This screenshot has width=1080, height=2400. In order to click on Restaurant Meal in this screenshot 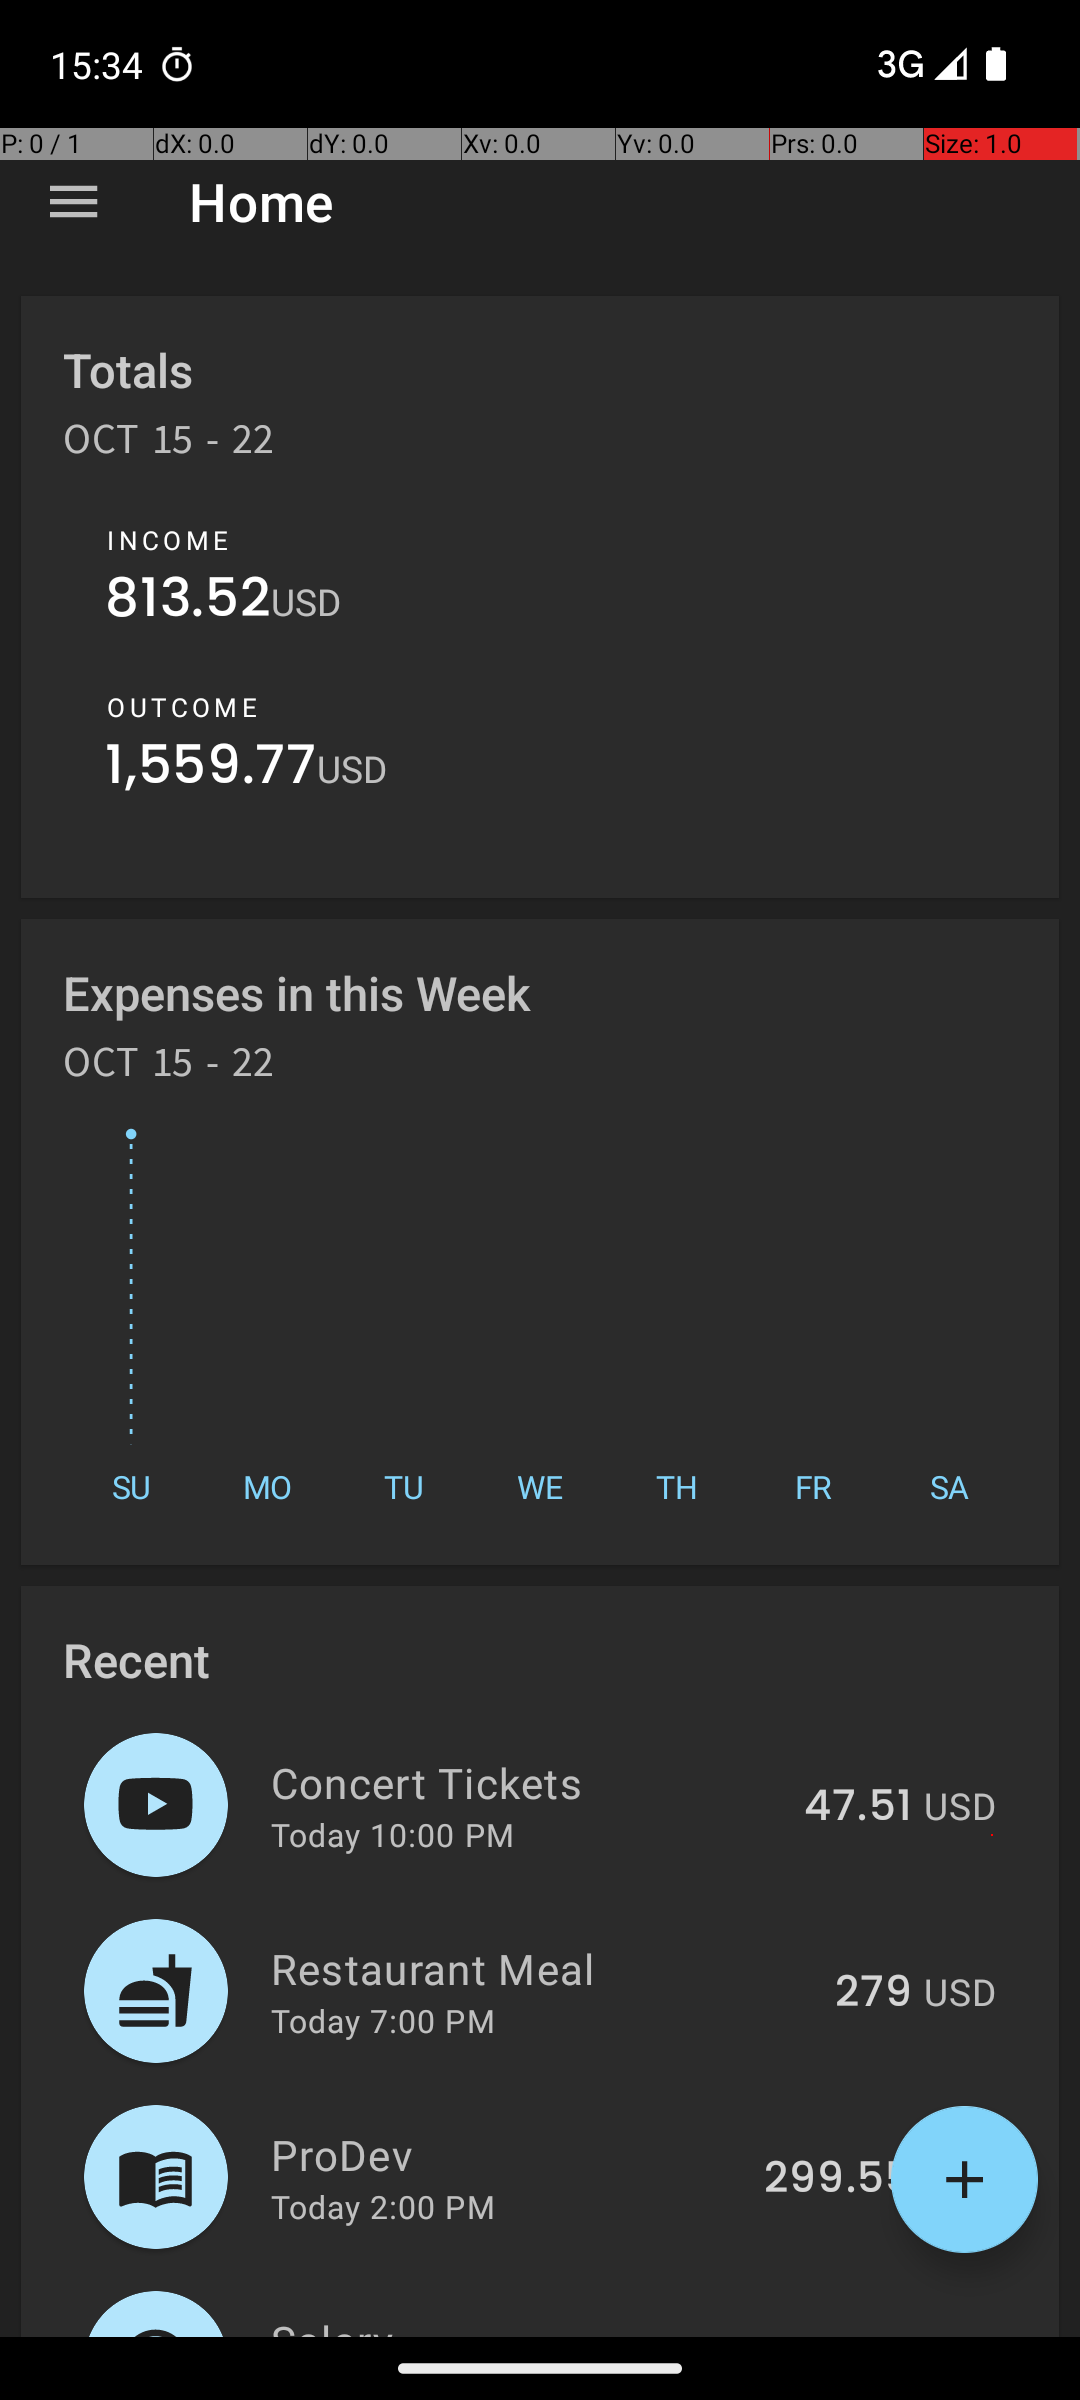, I will do `click(542, 1968)`.